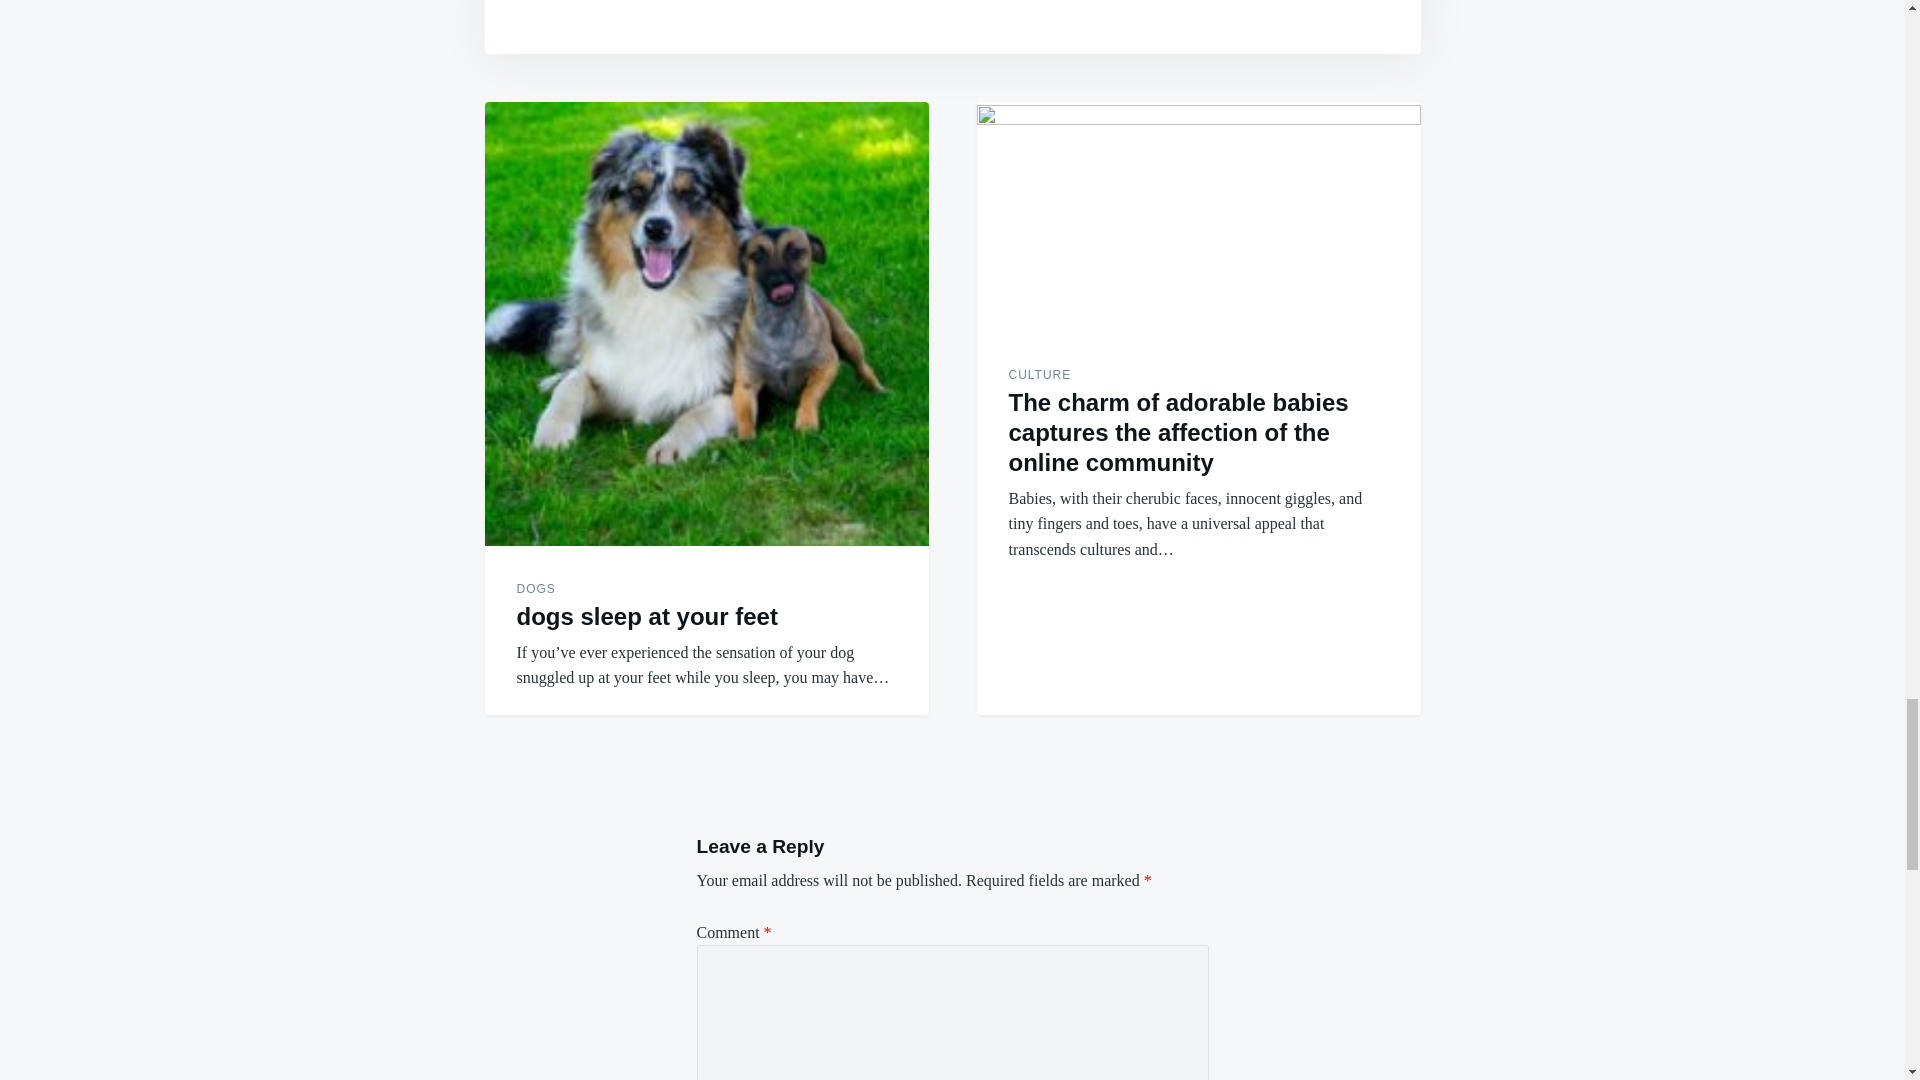 The image size is (1920, 1080). What do you see at coordinates (1040, 375) in the screenshot?
I see `CULTURE` at bounding box center [1040, 375].